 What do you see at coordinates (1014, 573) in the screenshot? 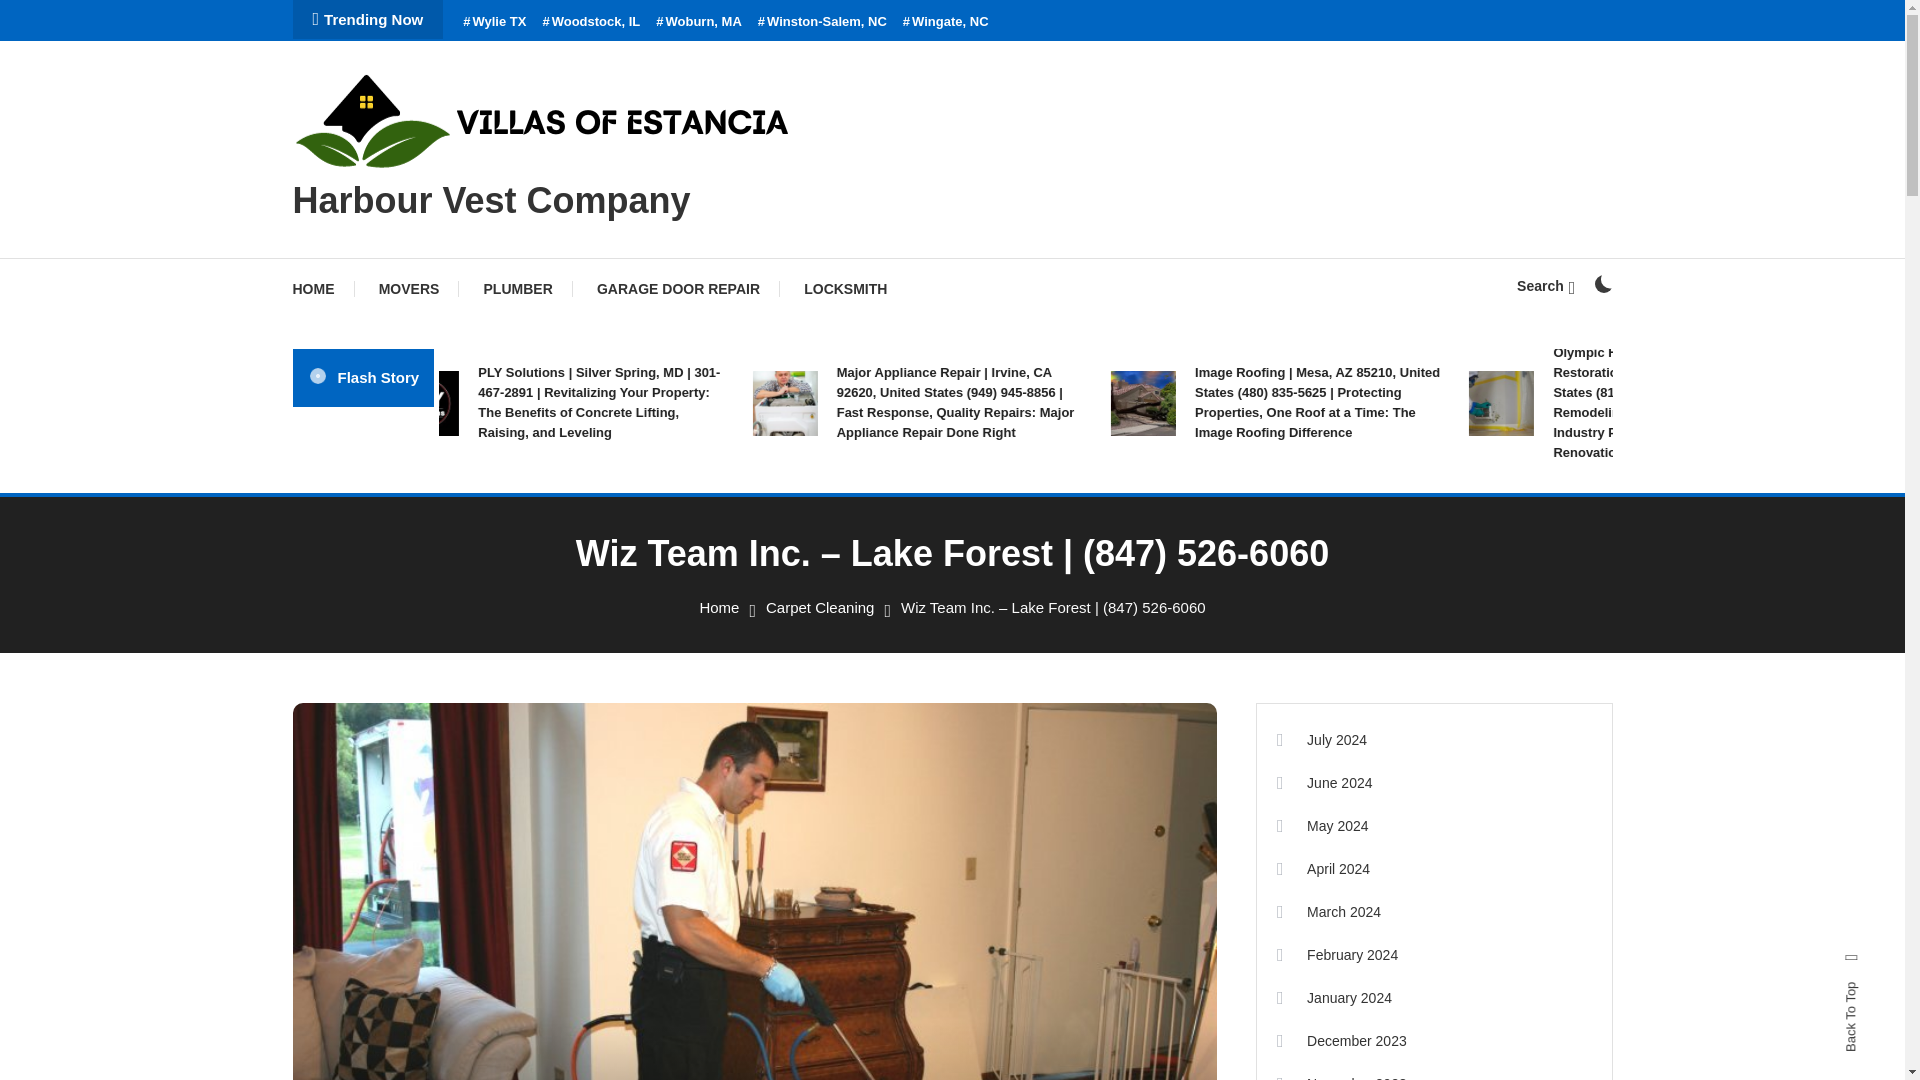
I see `Search` at bounding box center [1014, 573].